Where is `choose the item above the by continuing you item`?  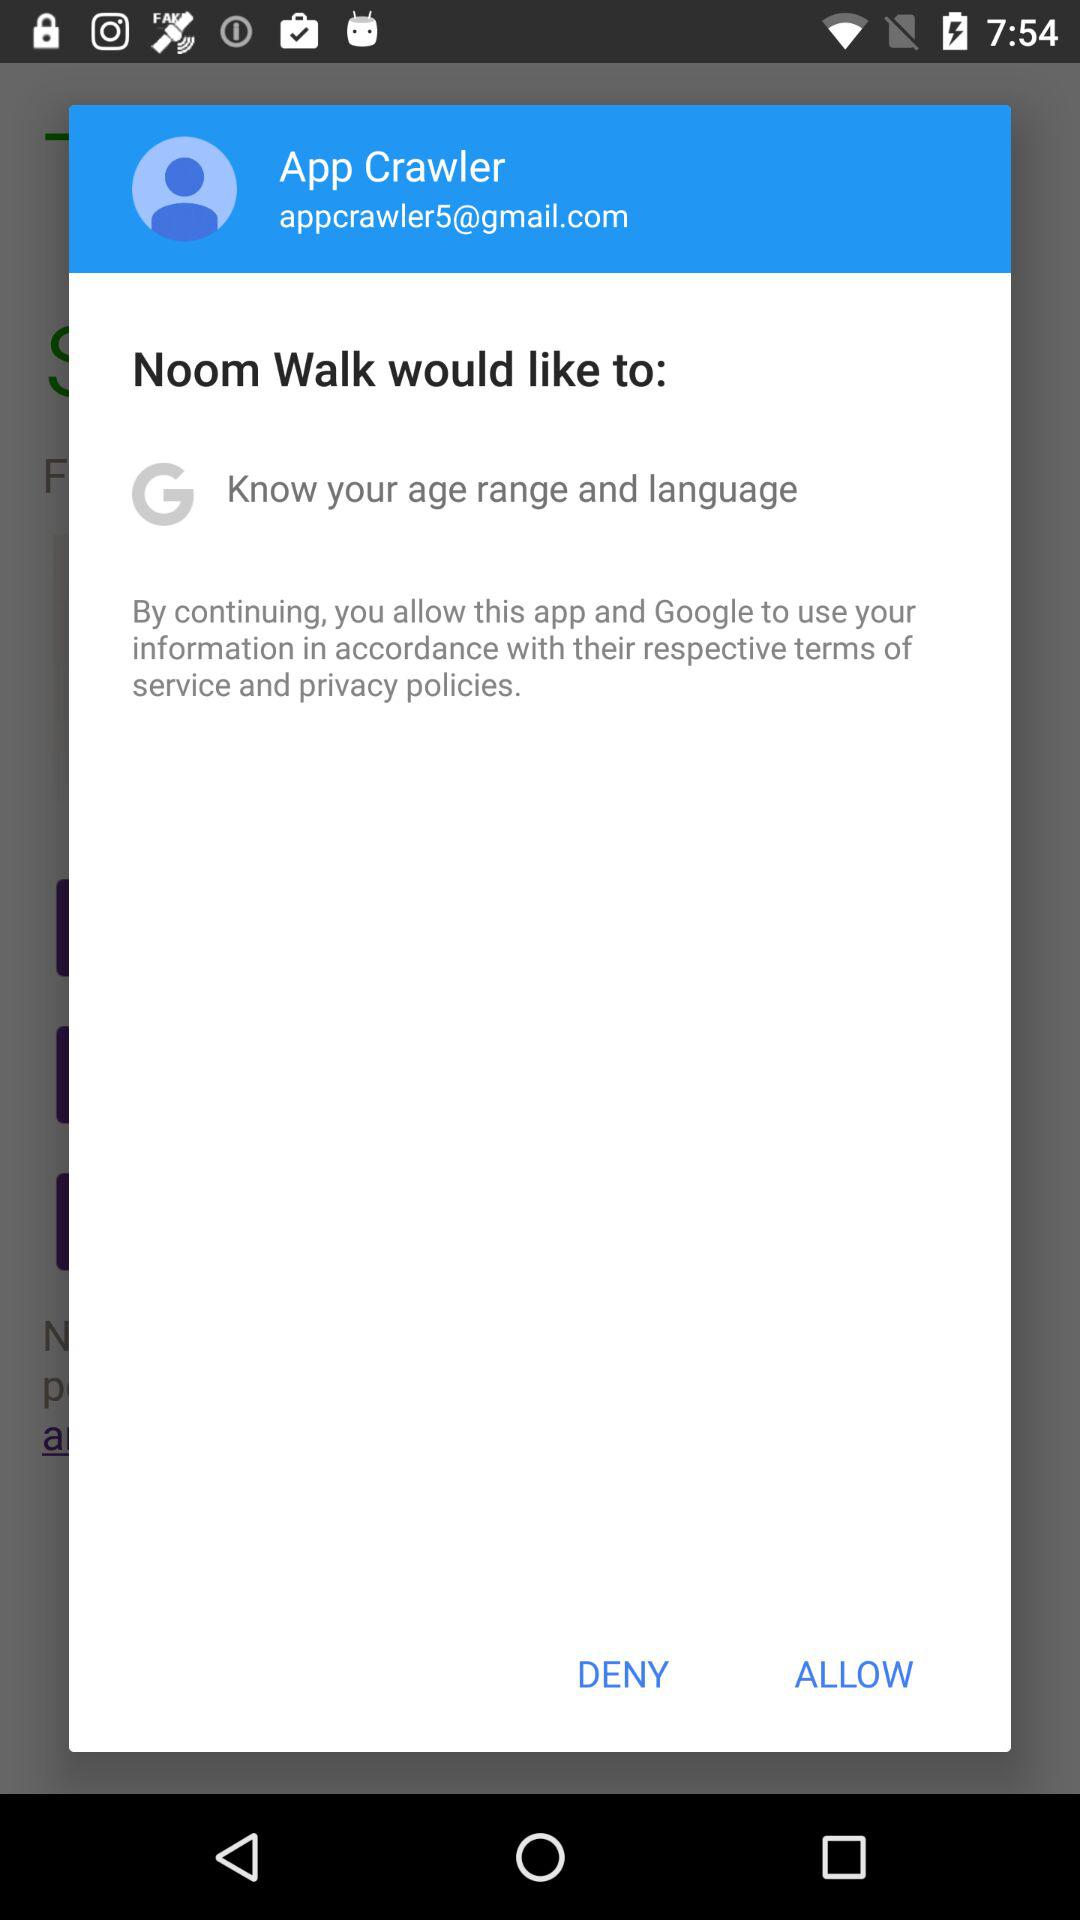
choose the item above the by continuing you item is located at coordinates (512, 487).